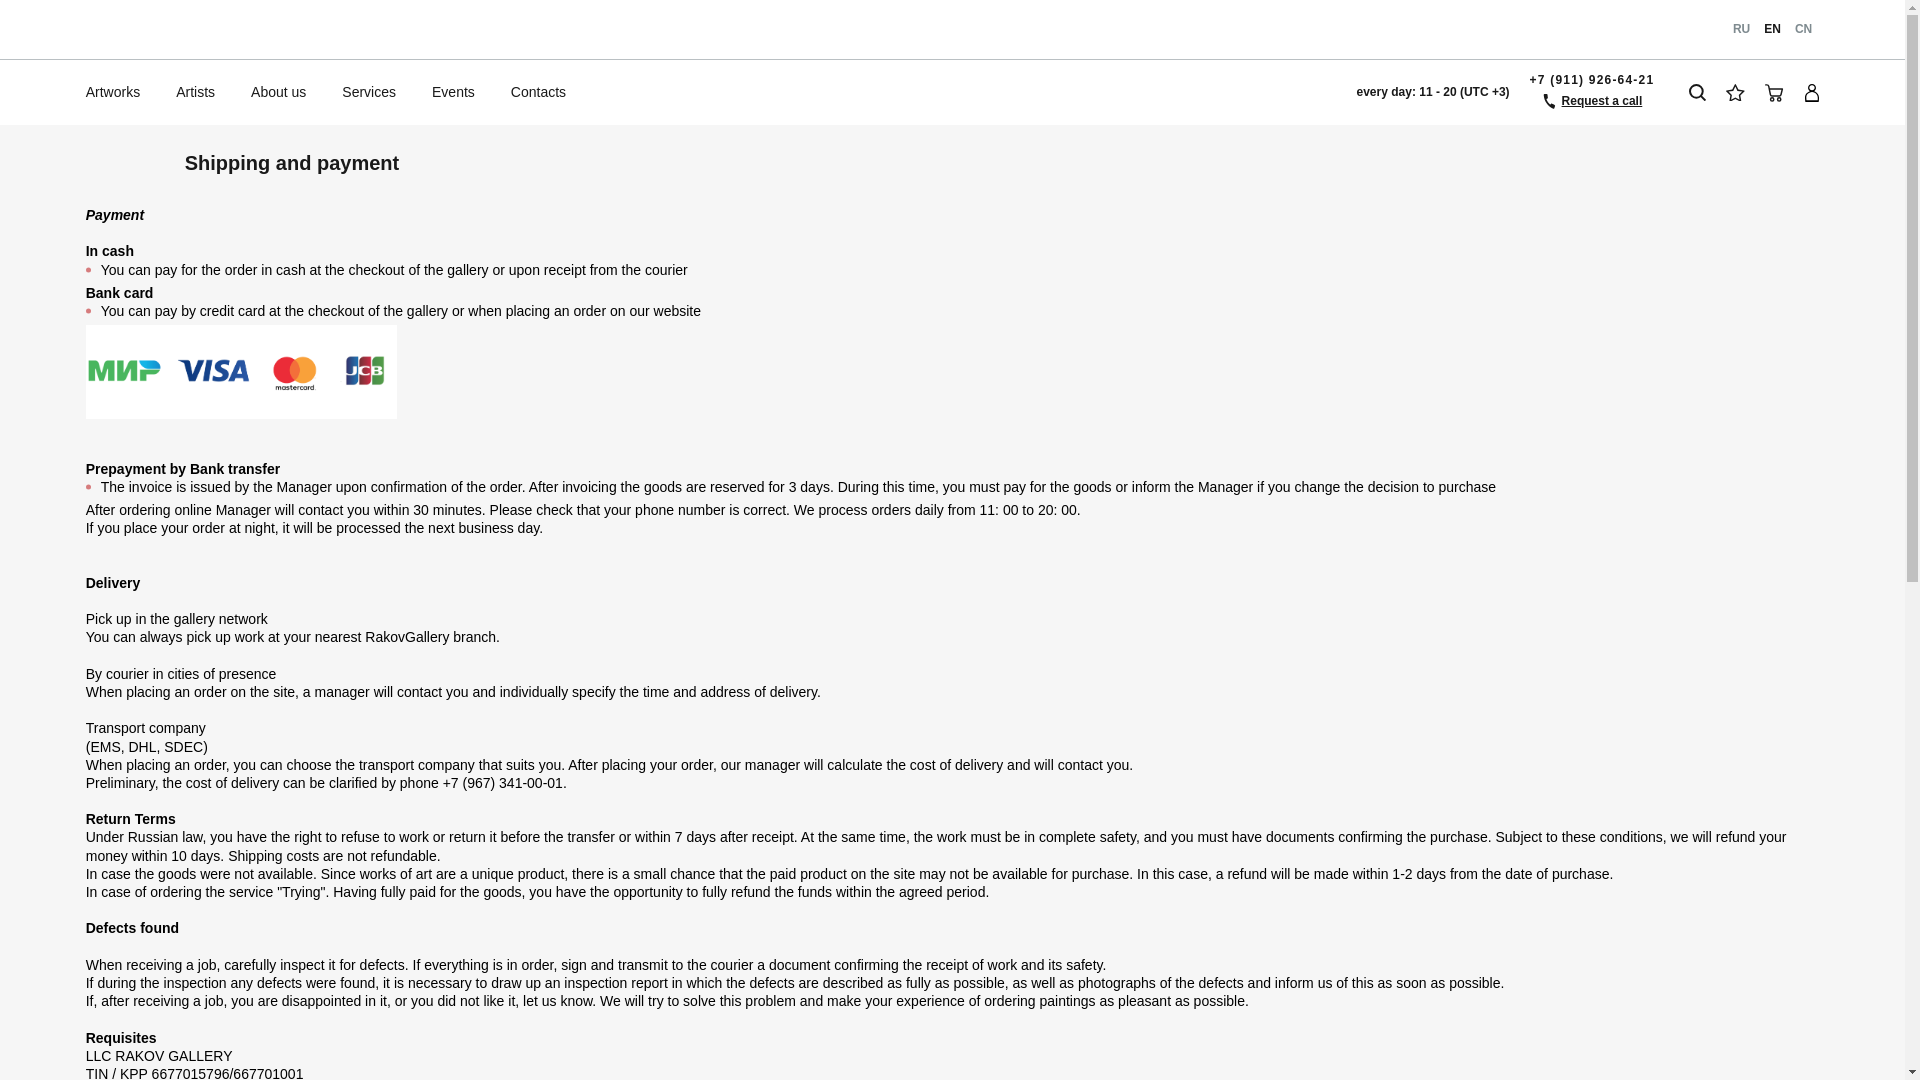 The height and width of the screenshot is (1080, 1920). What do you see at coordinates (1592, 106) in the screenshot?
I see `Request a call` at bounding box center [1592, 106].